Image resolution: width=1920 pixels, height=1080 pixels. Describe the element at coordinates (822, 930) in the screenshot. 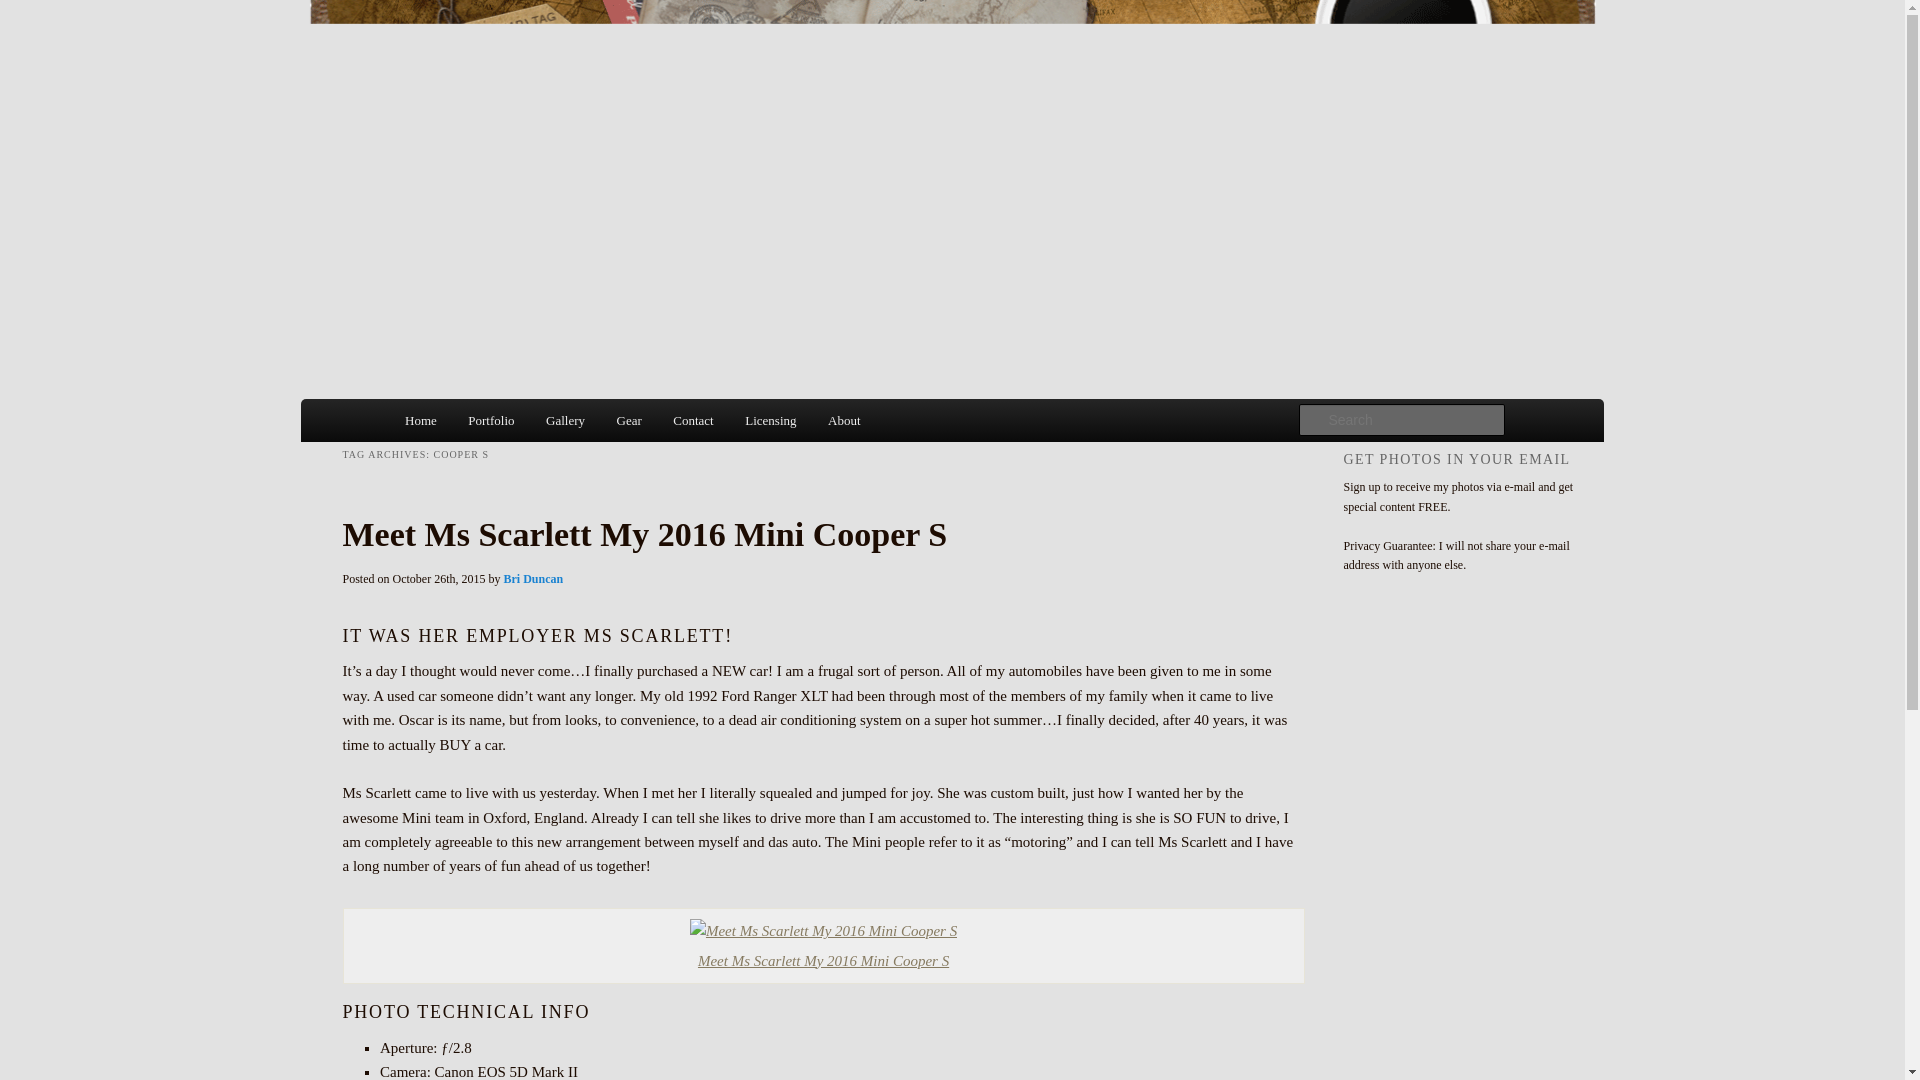

I see `Meet Ms Scarlett My 2016 Mini Cooper S` at that location.